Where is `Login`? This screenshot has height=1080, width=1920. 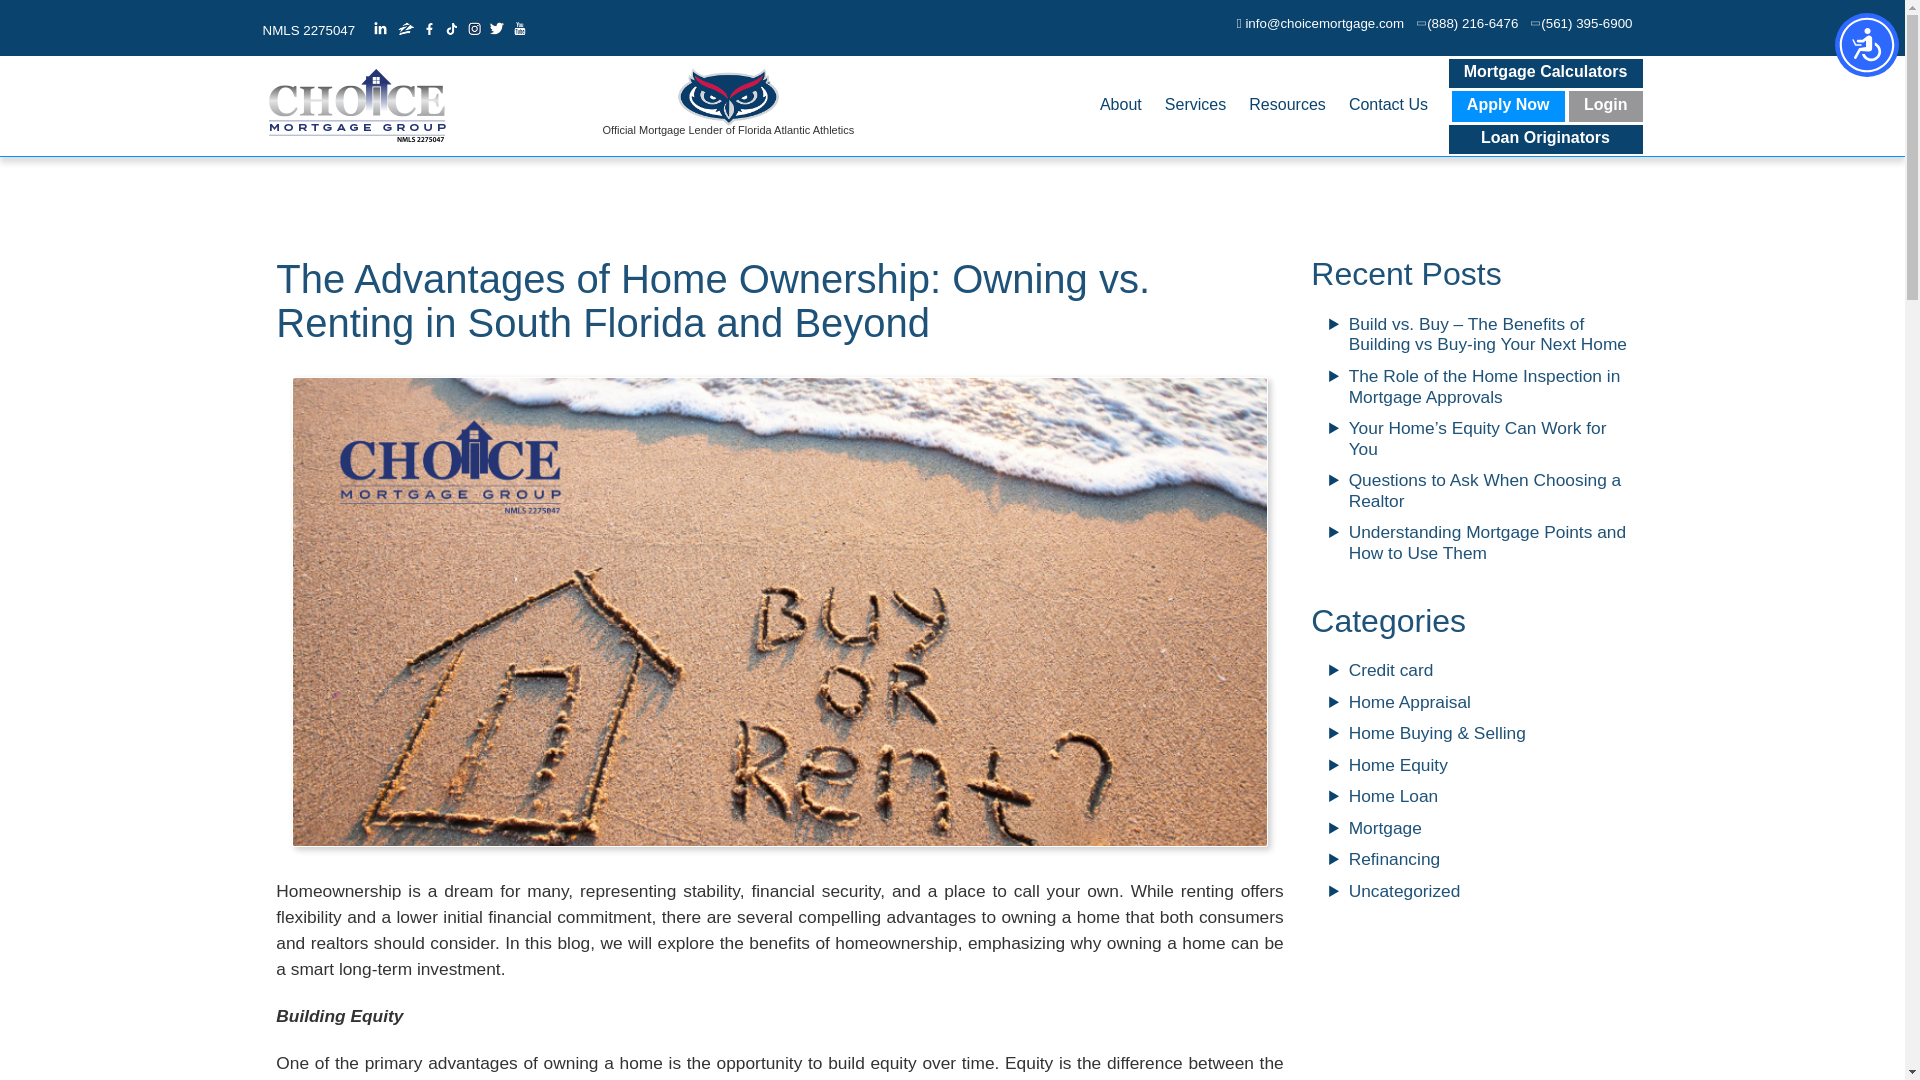
Login is located at coordinates (1606, 106).